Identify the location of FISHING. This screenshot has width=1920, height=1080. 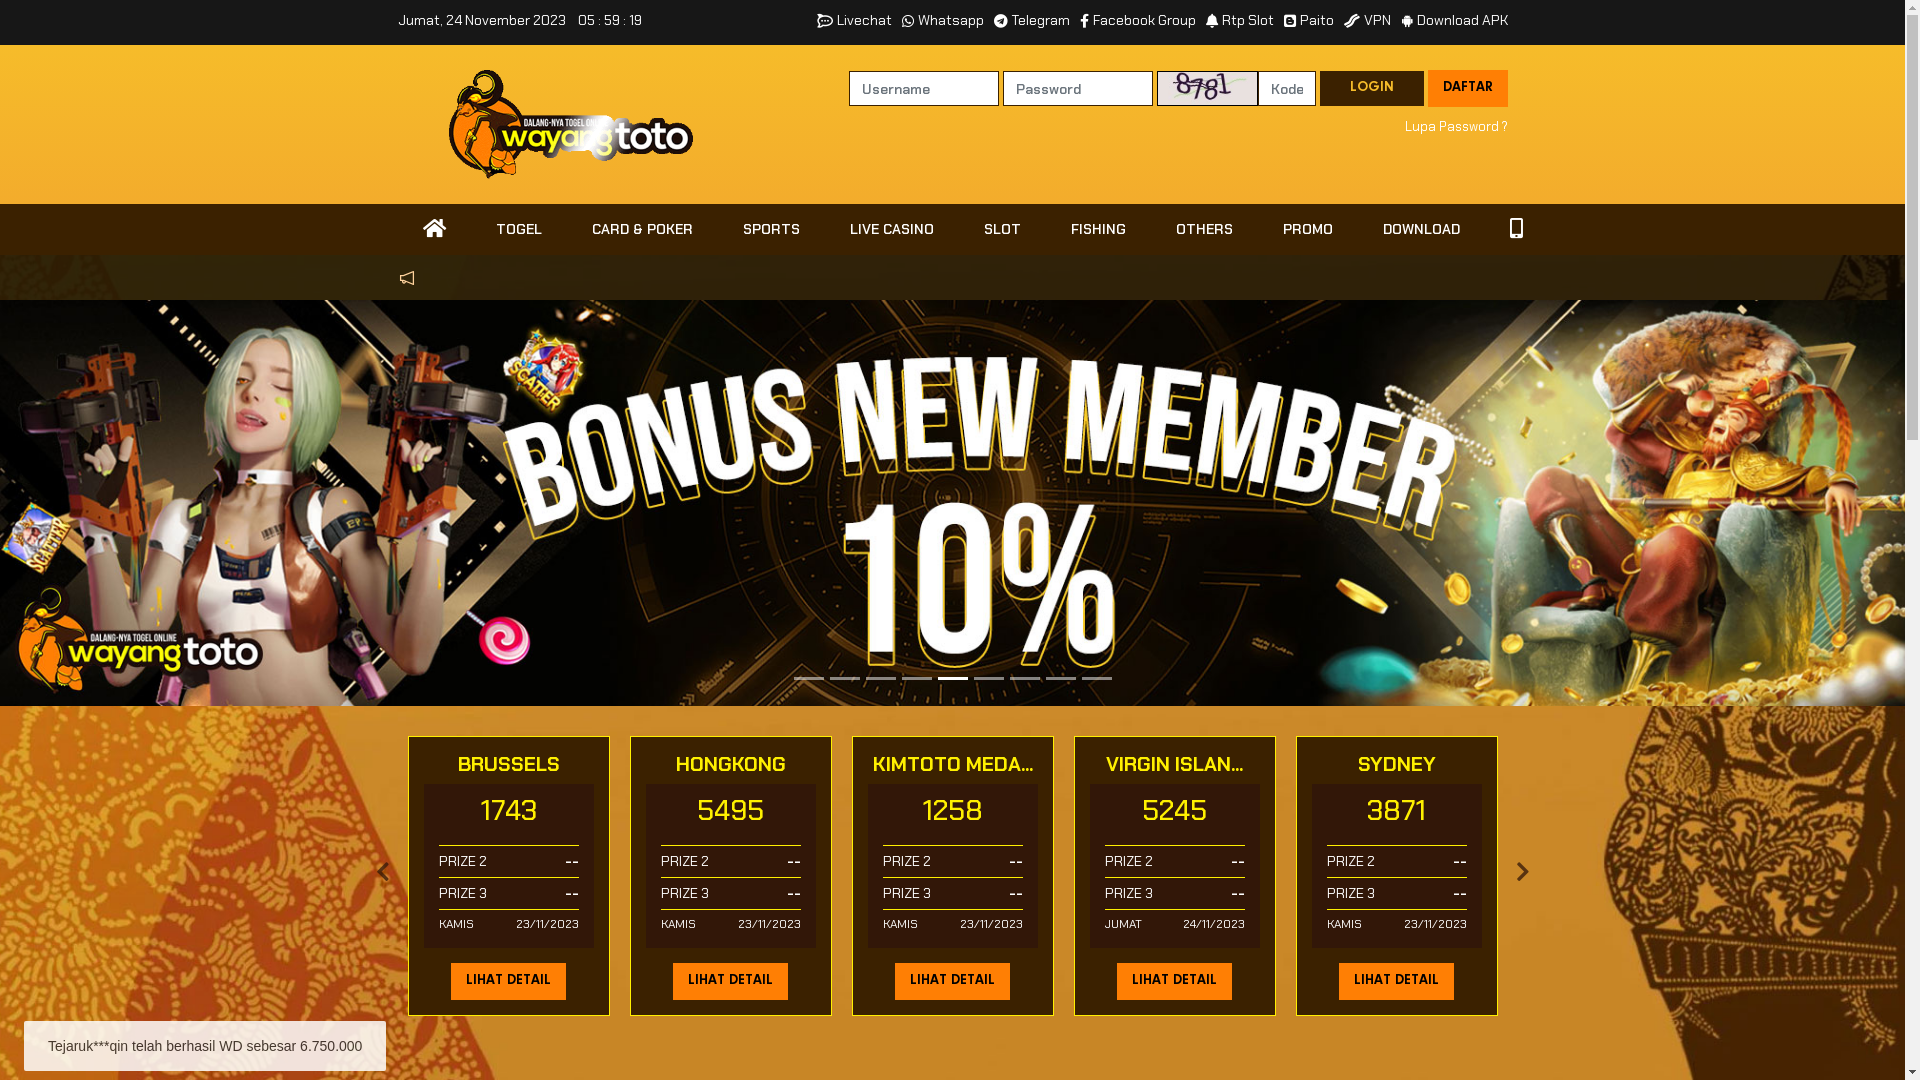
(1098, 230).